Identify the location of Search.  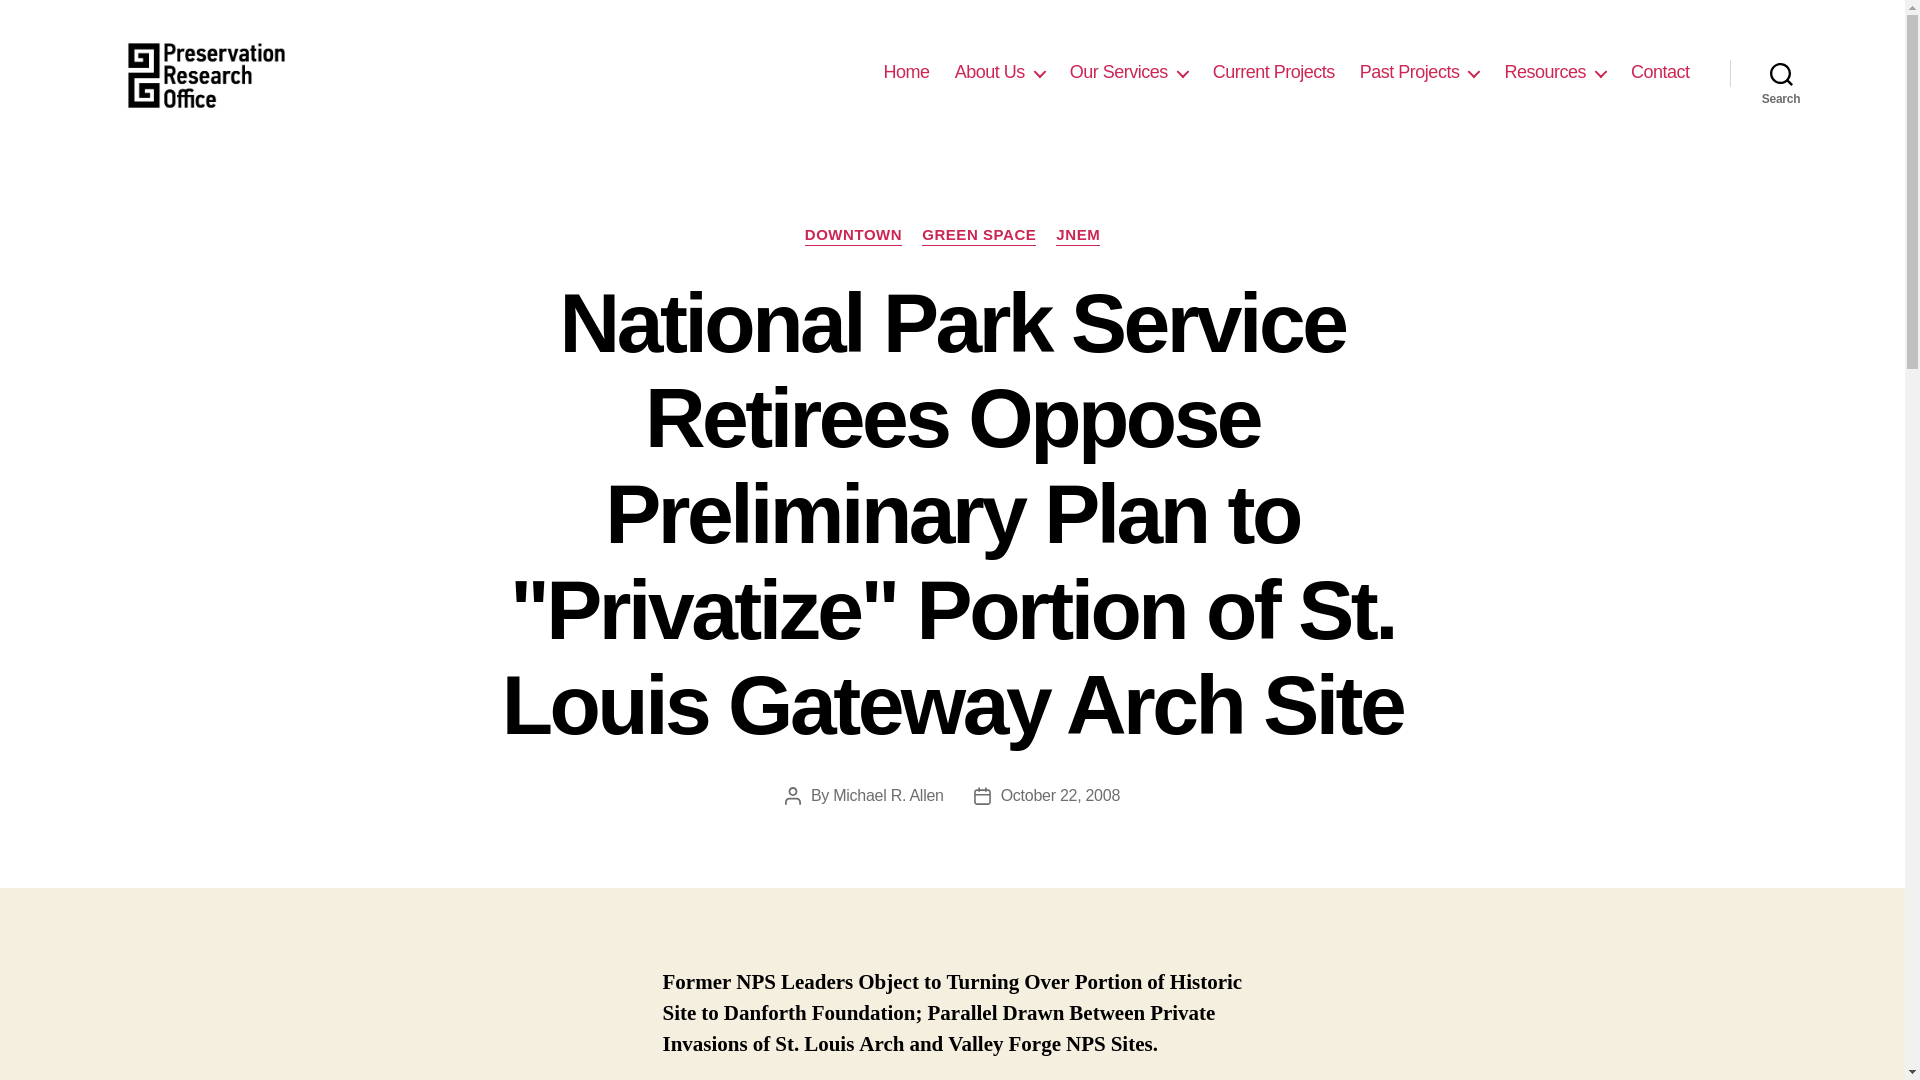
(1781, 72).